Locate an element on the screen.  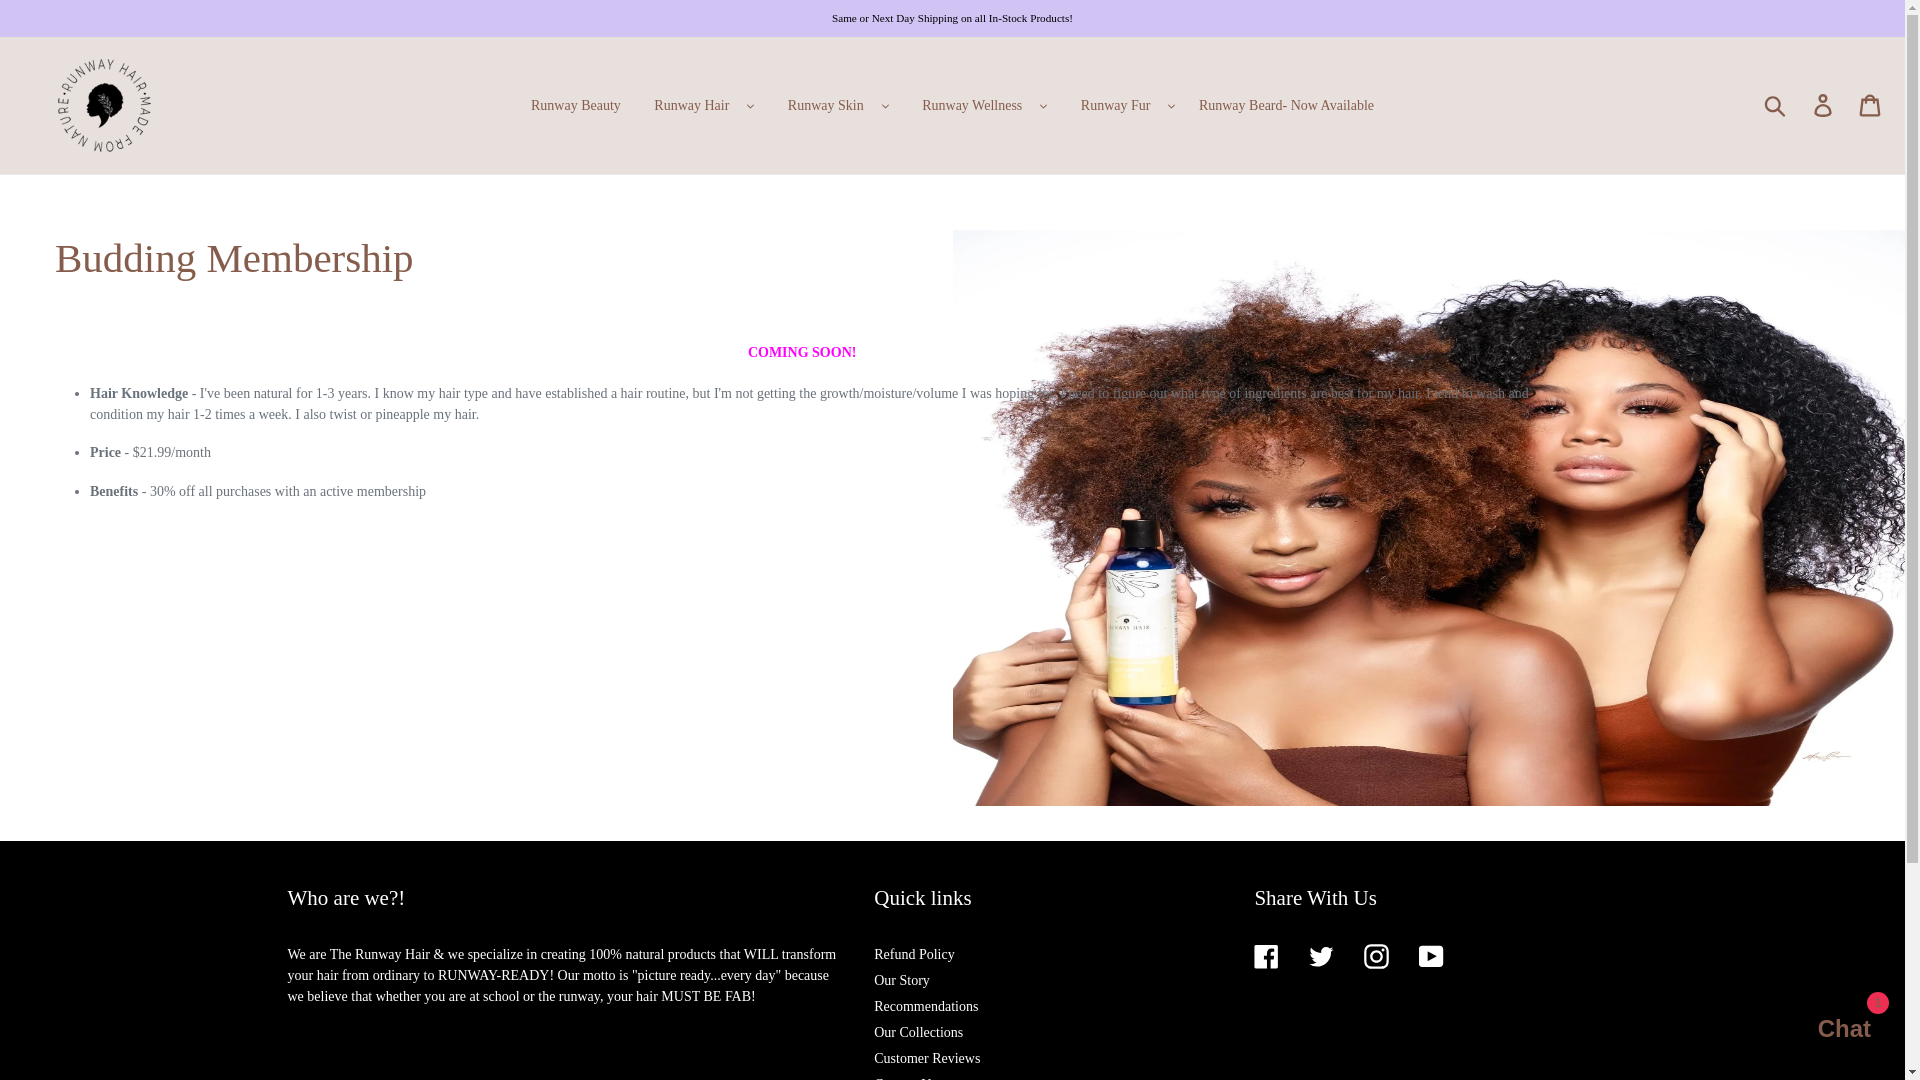
Runway Hair is located at coordinates (691, 105).